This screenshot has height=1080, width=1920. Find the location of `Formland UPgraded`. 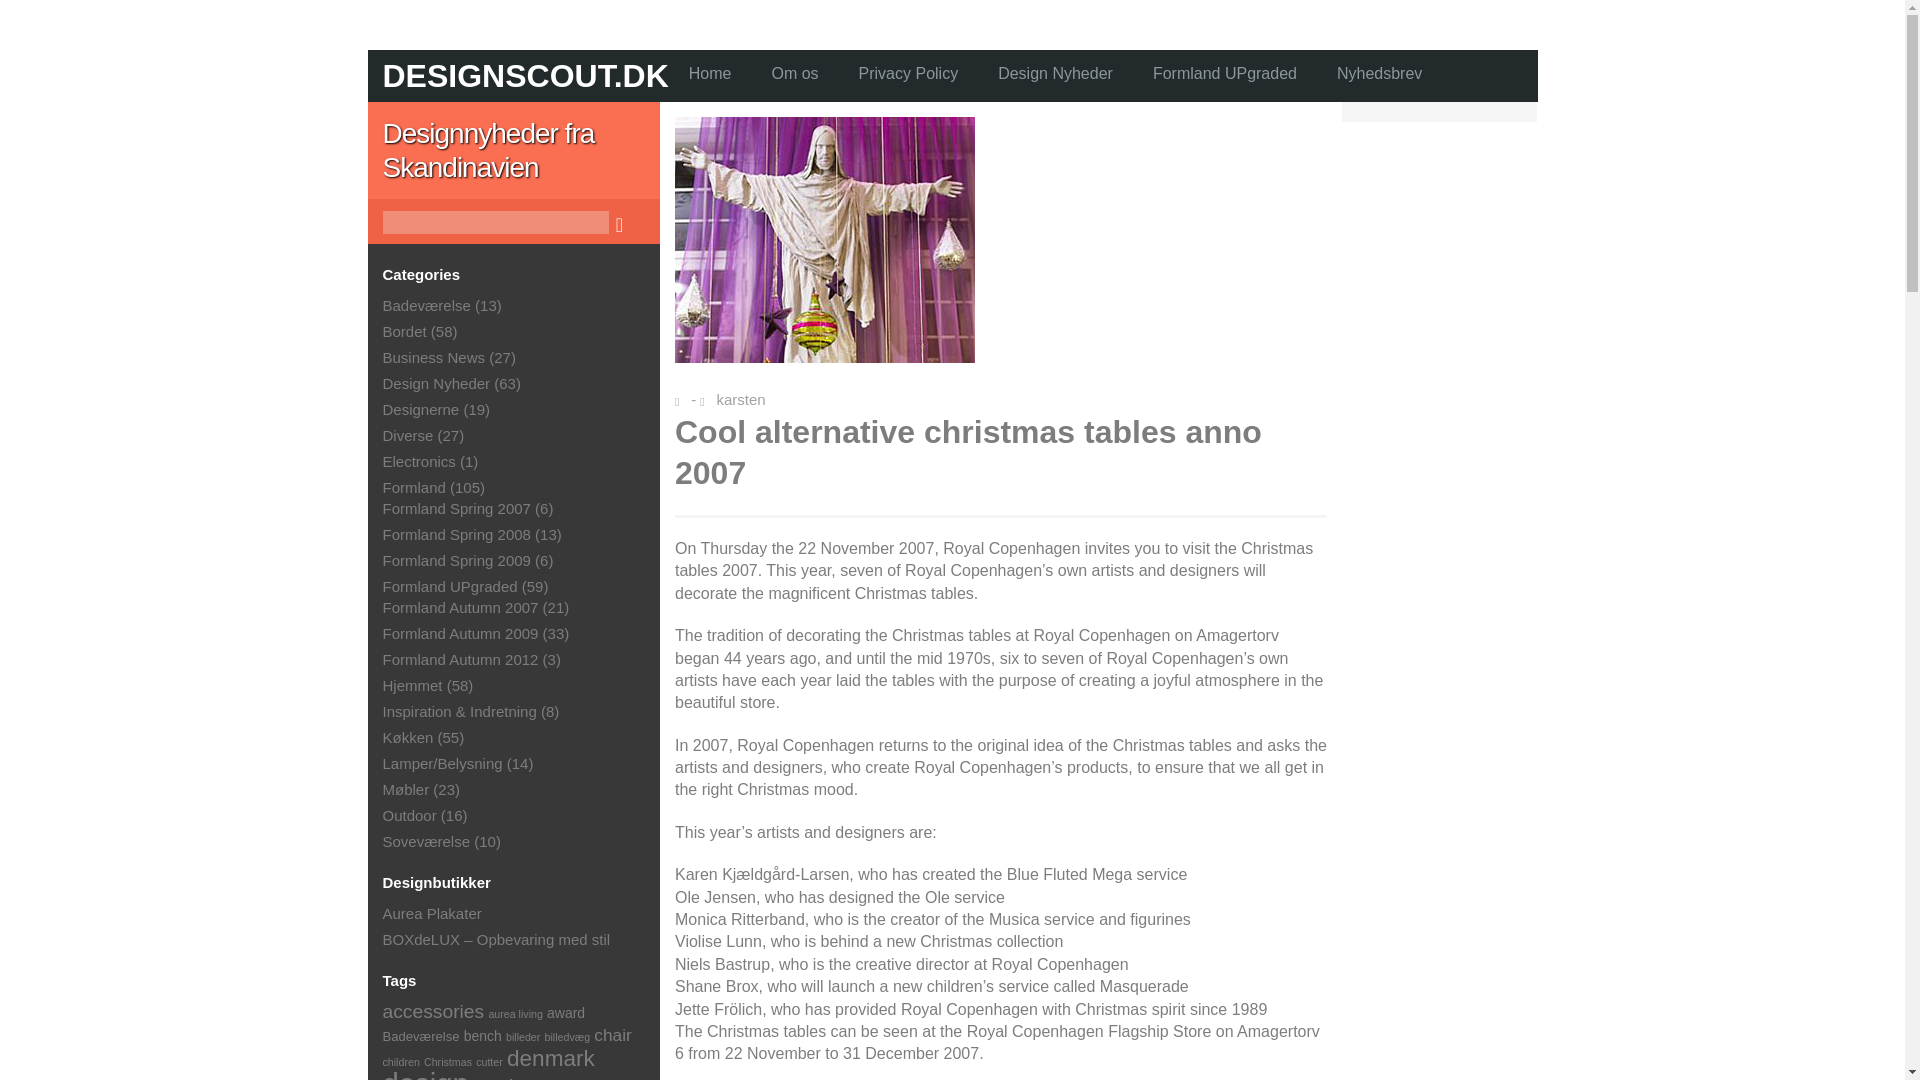

Formland UPgraded is located at coordinates (1224, 75).